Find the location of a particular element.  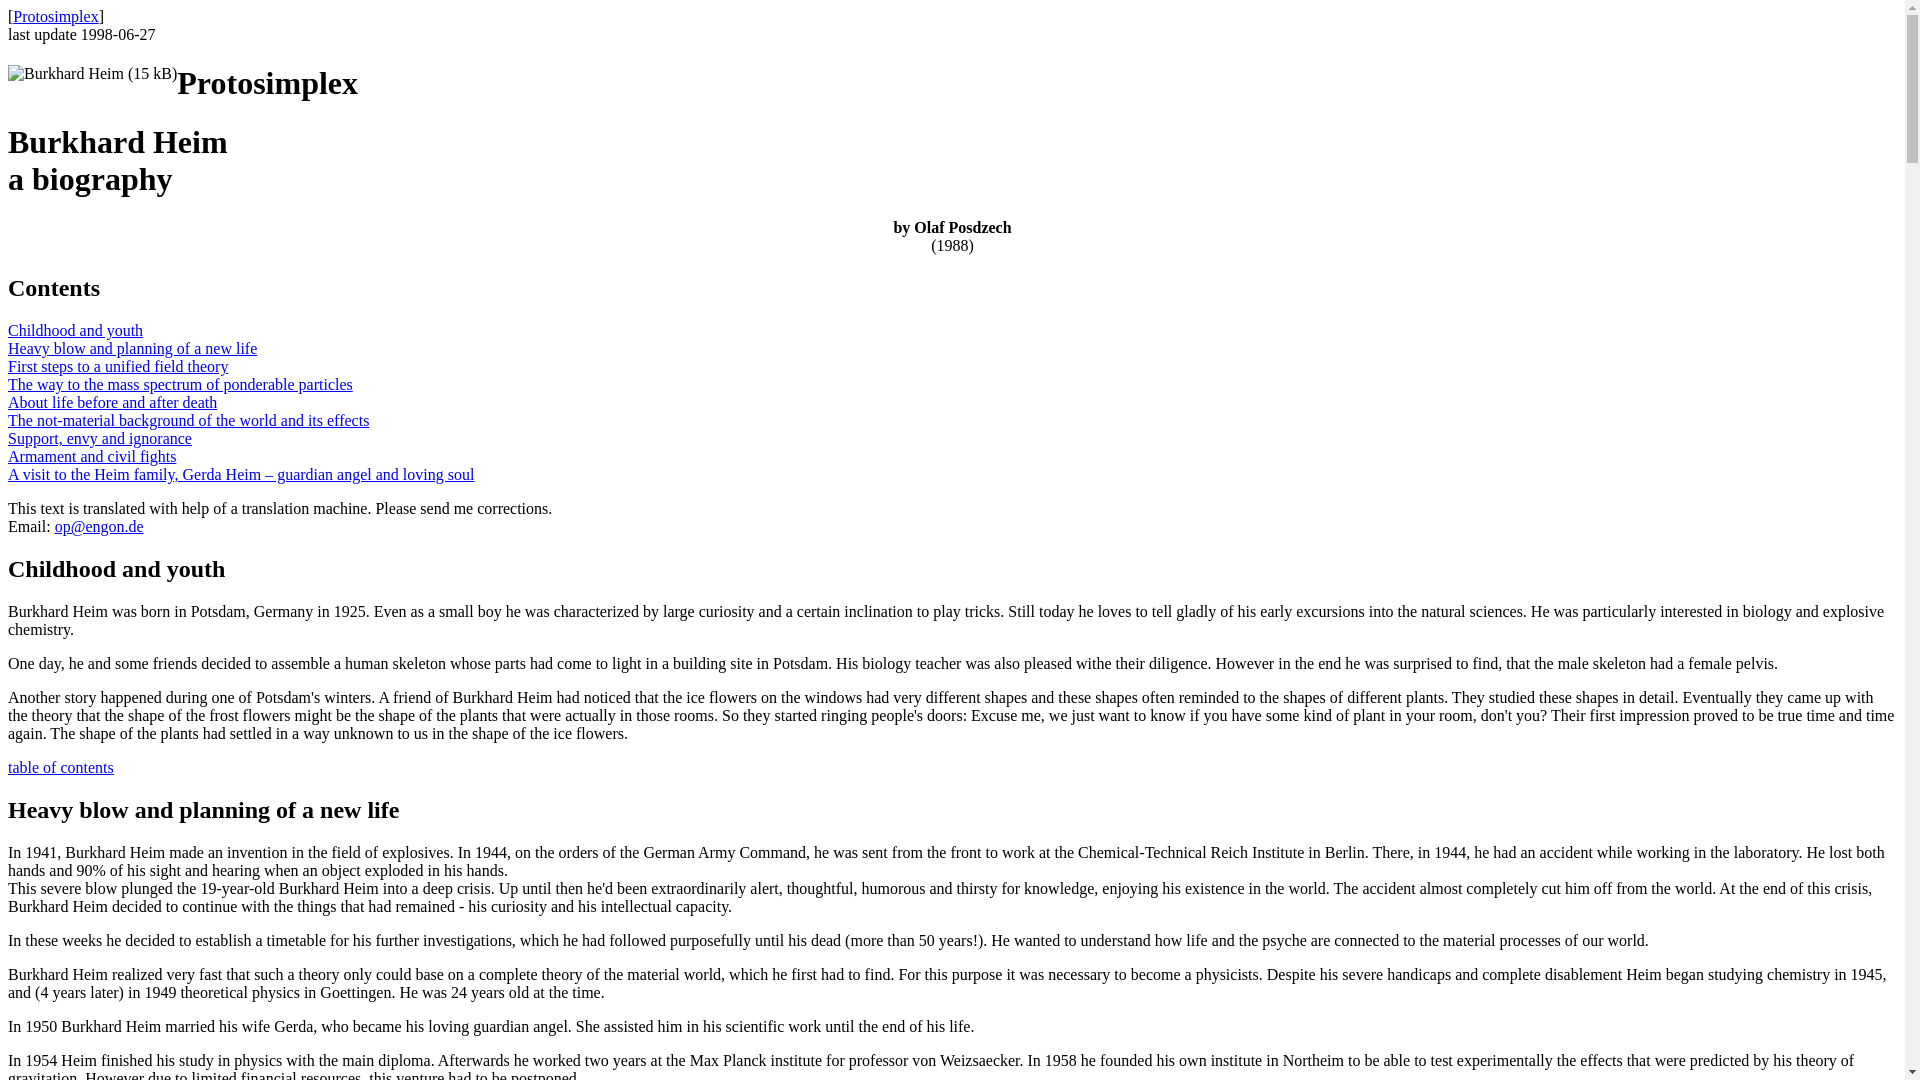

About life before and after death is located at coordinates (112, 402).